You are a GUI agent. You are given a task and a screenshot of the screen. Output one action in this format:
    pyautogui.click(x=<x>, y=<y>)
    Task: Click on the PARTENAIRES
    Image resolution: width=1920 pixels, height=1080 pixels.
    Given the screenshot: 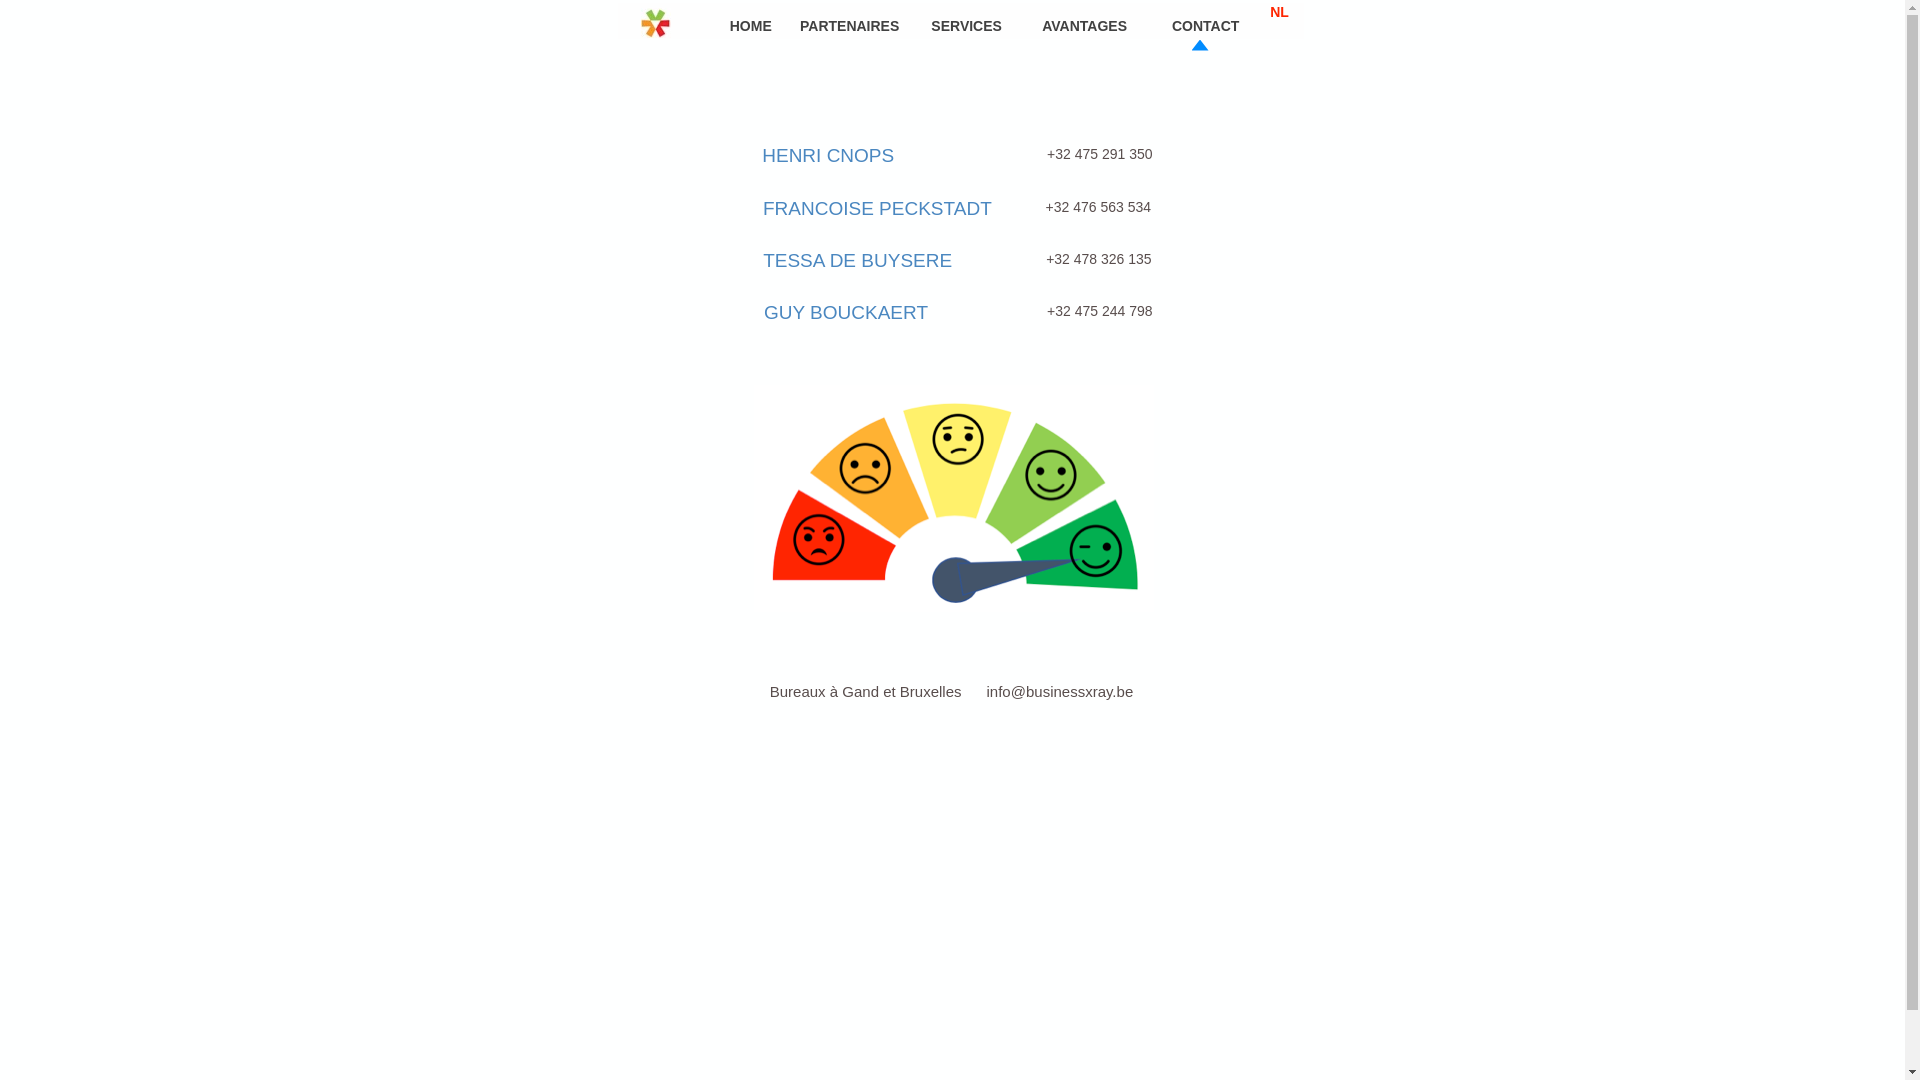 What is the action you would take?
    pyautogui.click(x=850, y=26)
    